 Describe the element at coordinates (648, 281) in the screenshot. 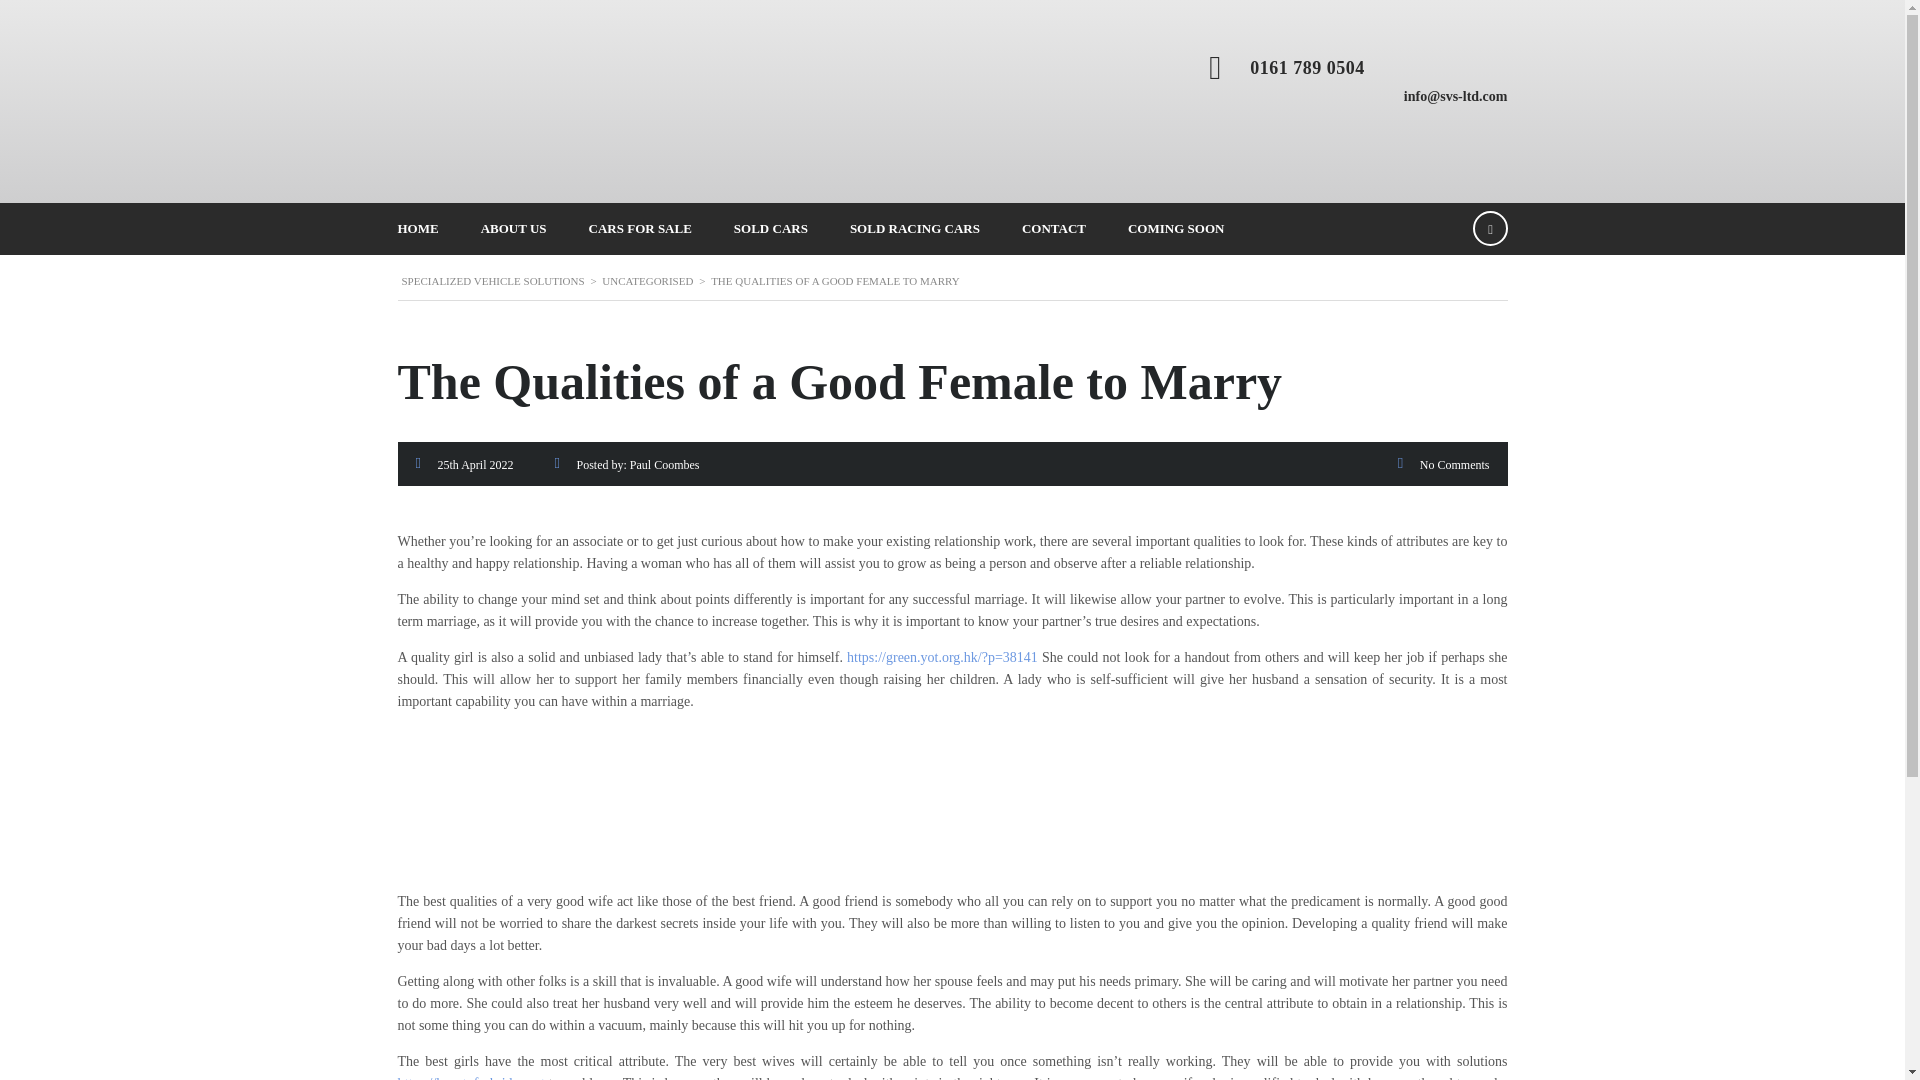

I see `Go to the Uncategorised Category archives.` at that location.